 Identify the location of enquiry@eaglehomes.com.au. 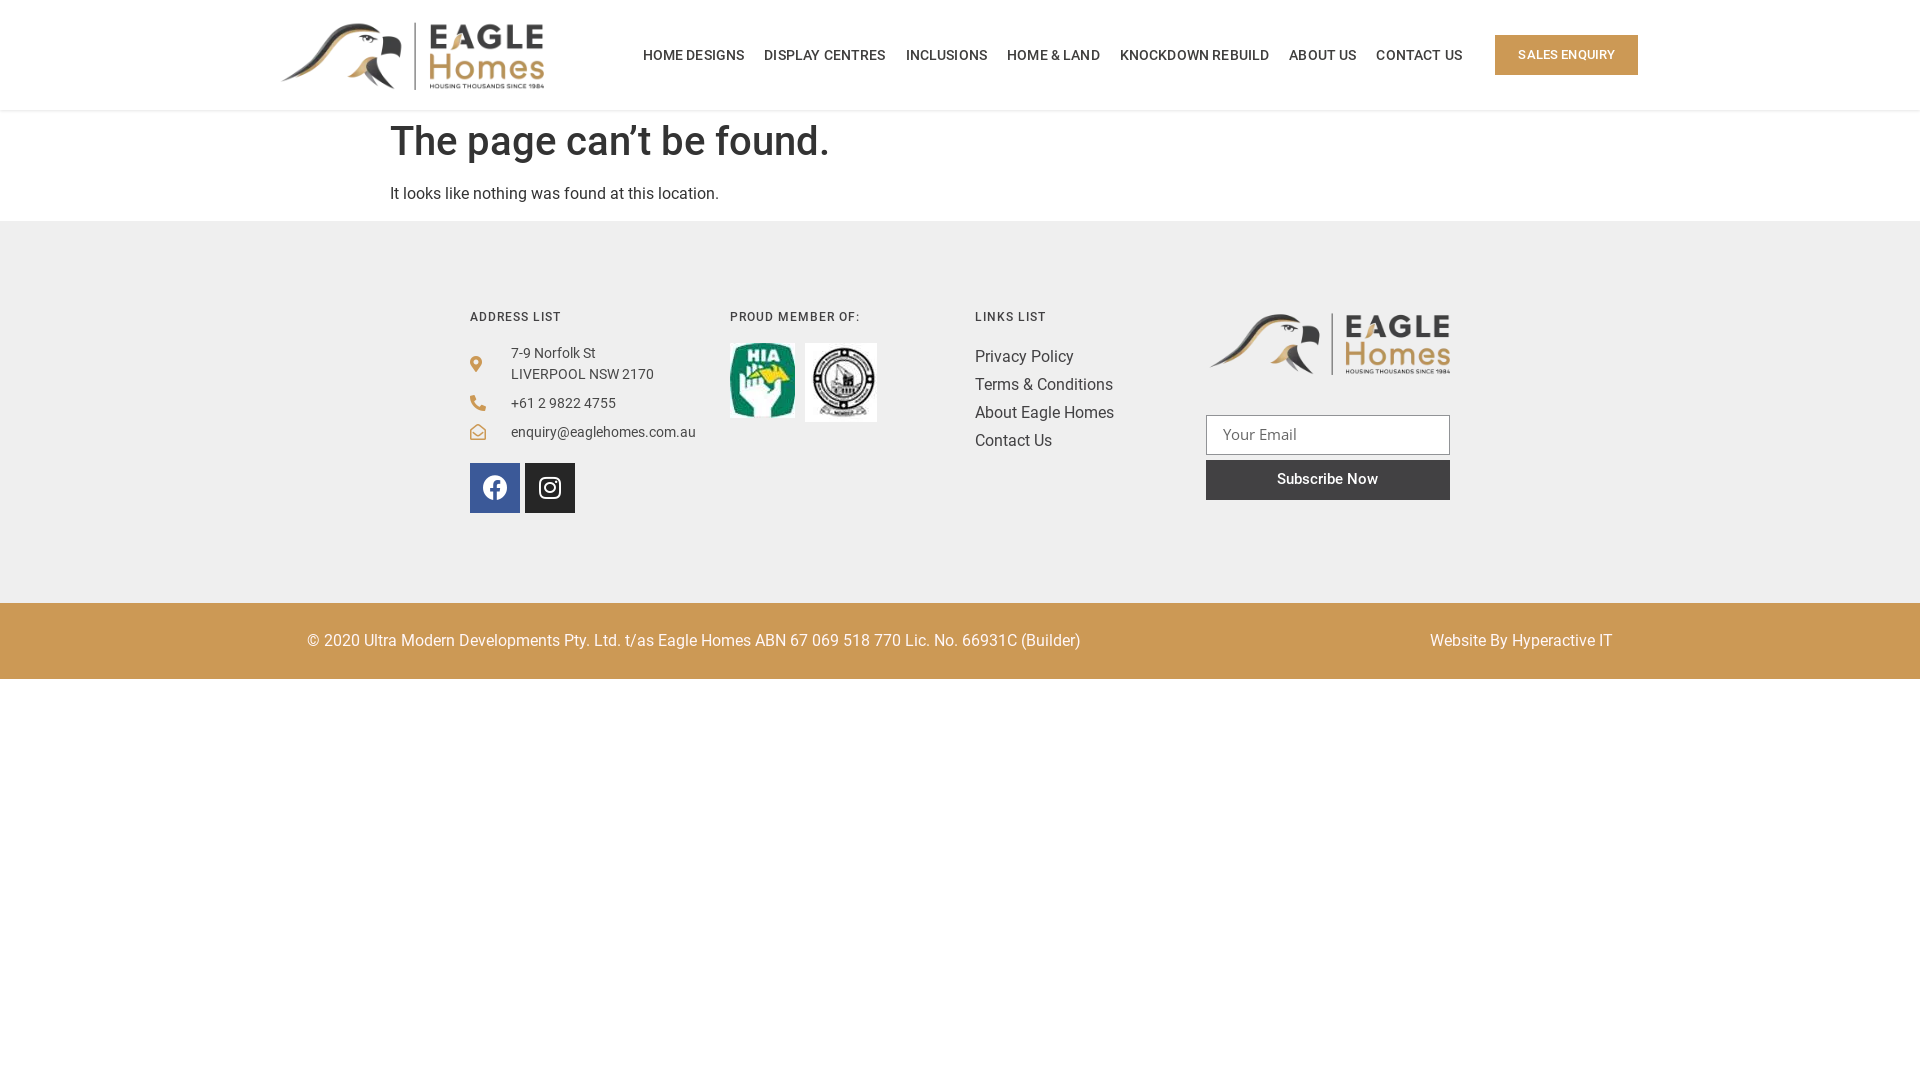
(570, 432).